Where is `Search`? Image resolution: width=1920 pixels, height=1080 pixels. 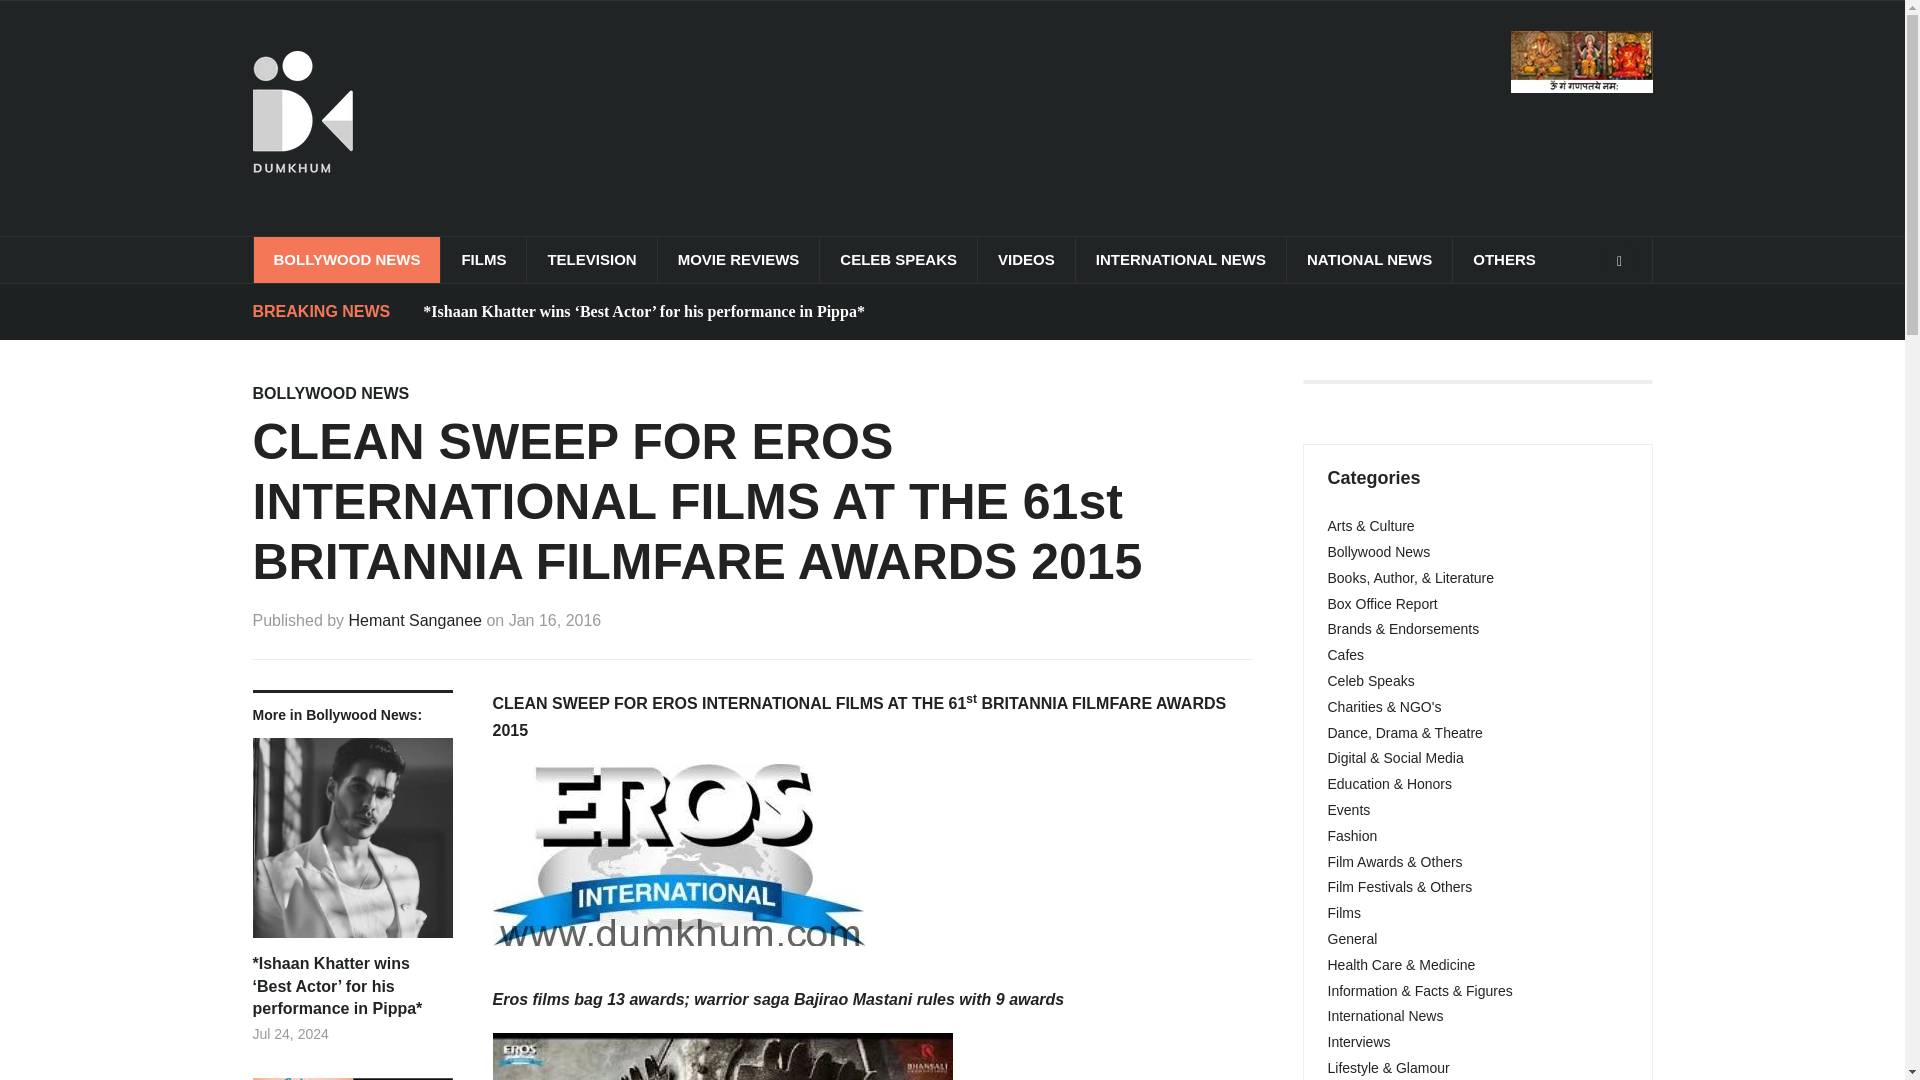
Search is located at coordinates (1619, 261).